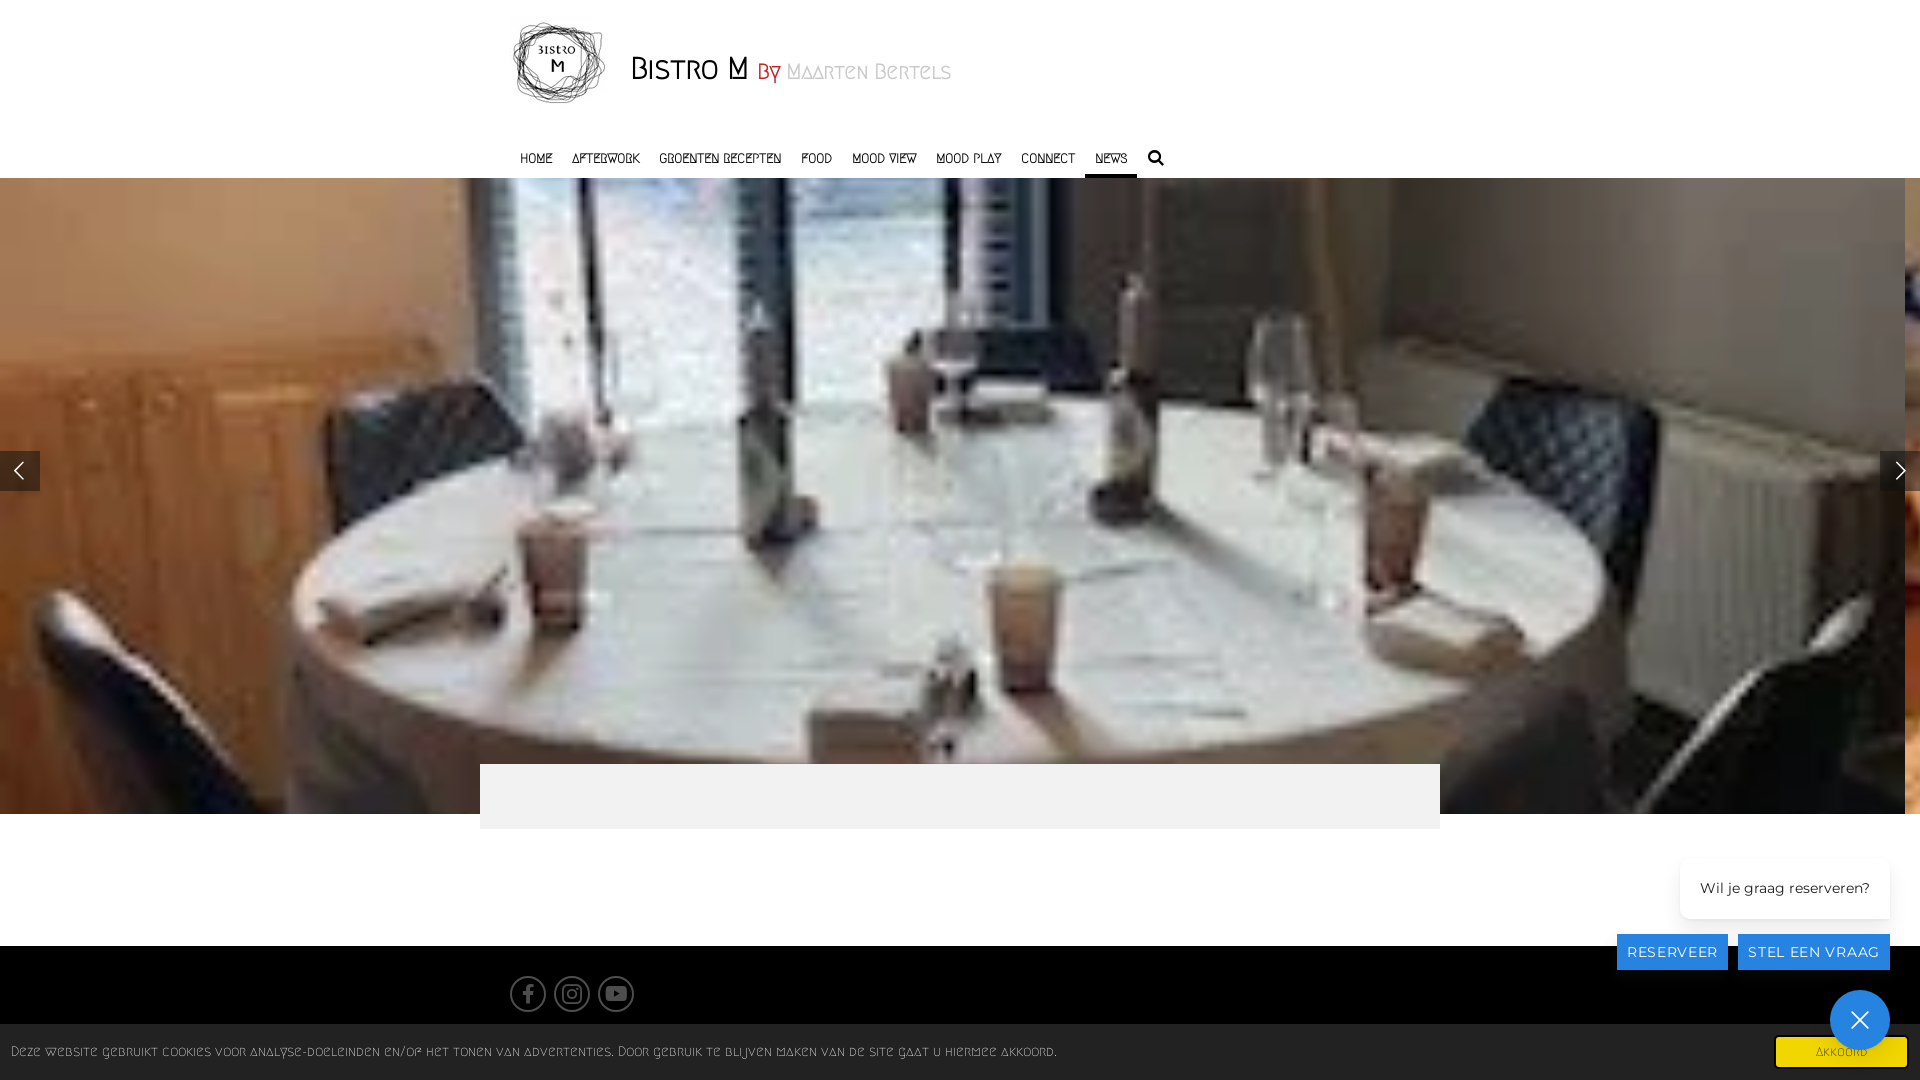 This screenshot has width=1920, height=1080. I want to click on MOOD PLAY, so click(968, 159).